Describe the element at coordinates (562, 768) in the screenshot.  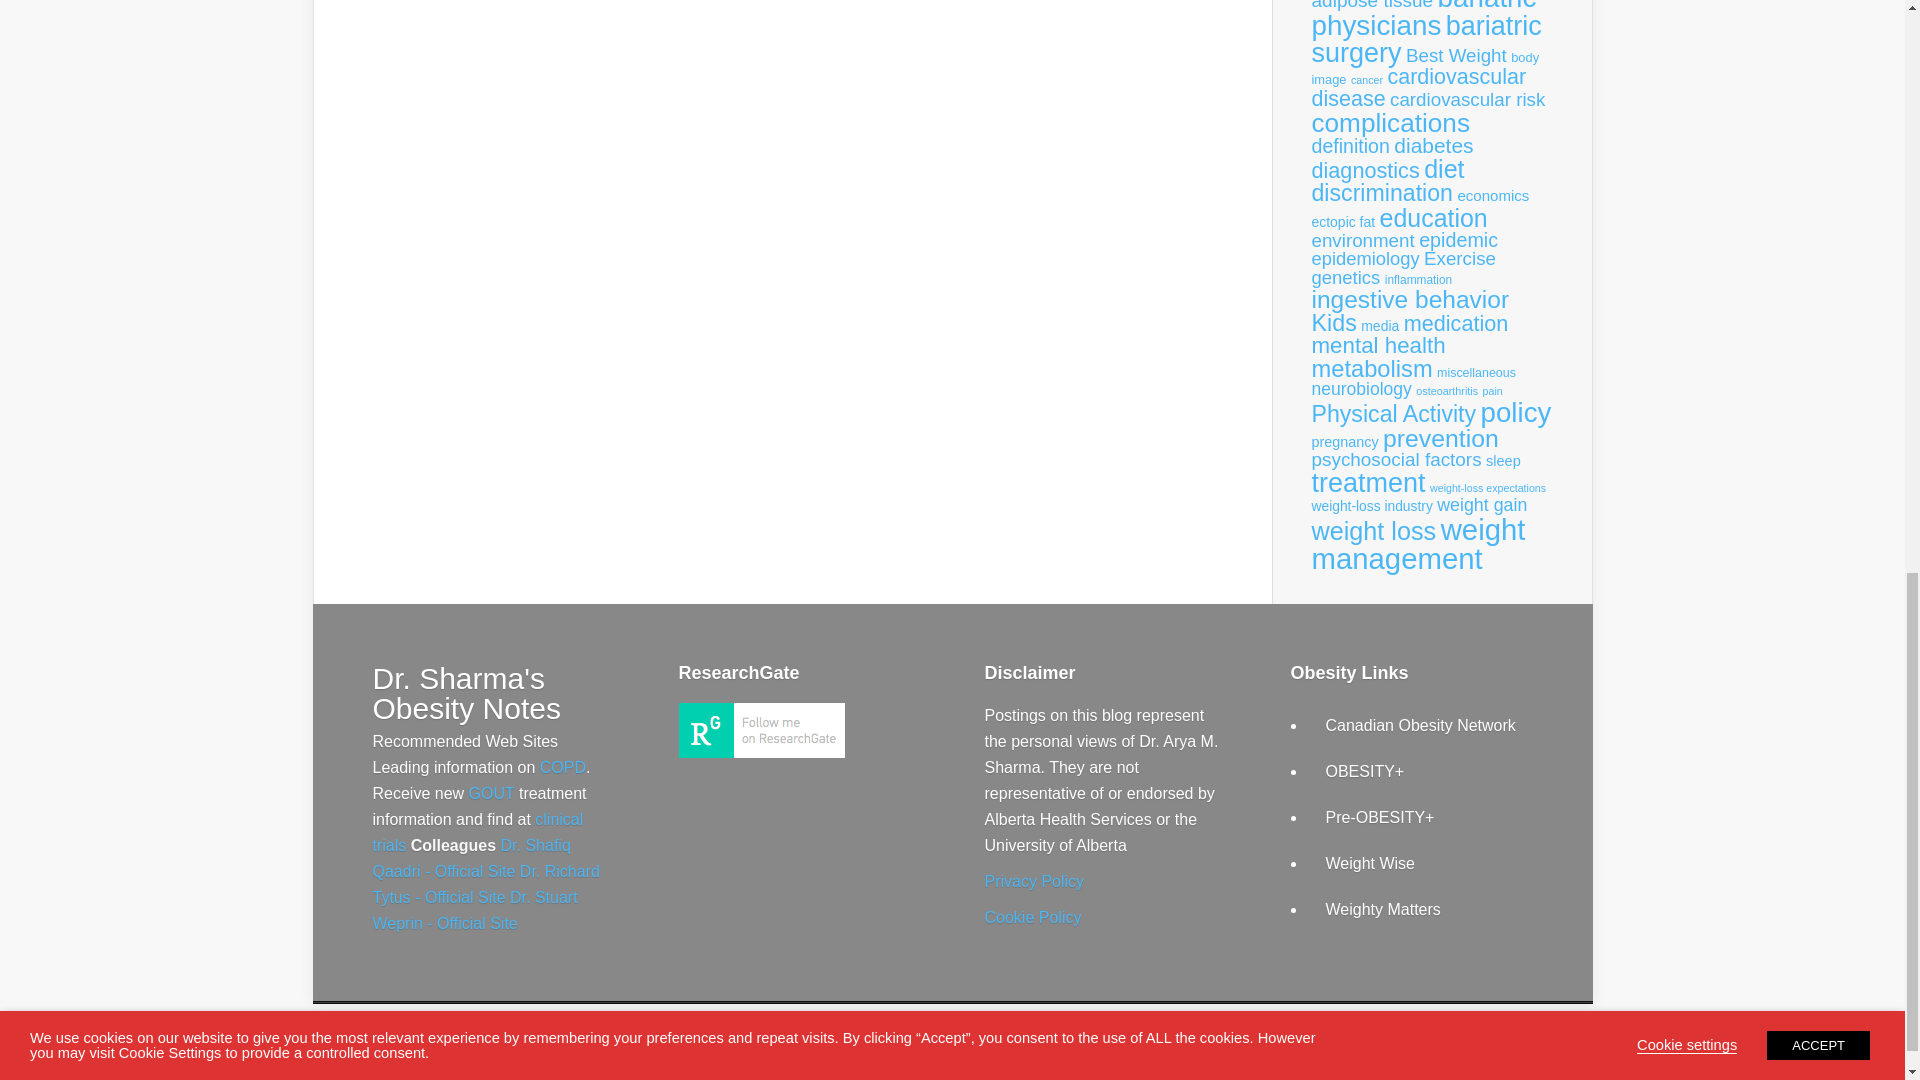
I see `COPD` at that location.